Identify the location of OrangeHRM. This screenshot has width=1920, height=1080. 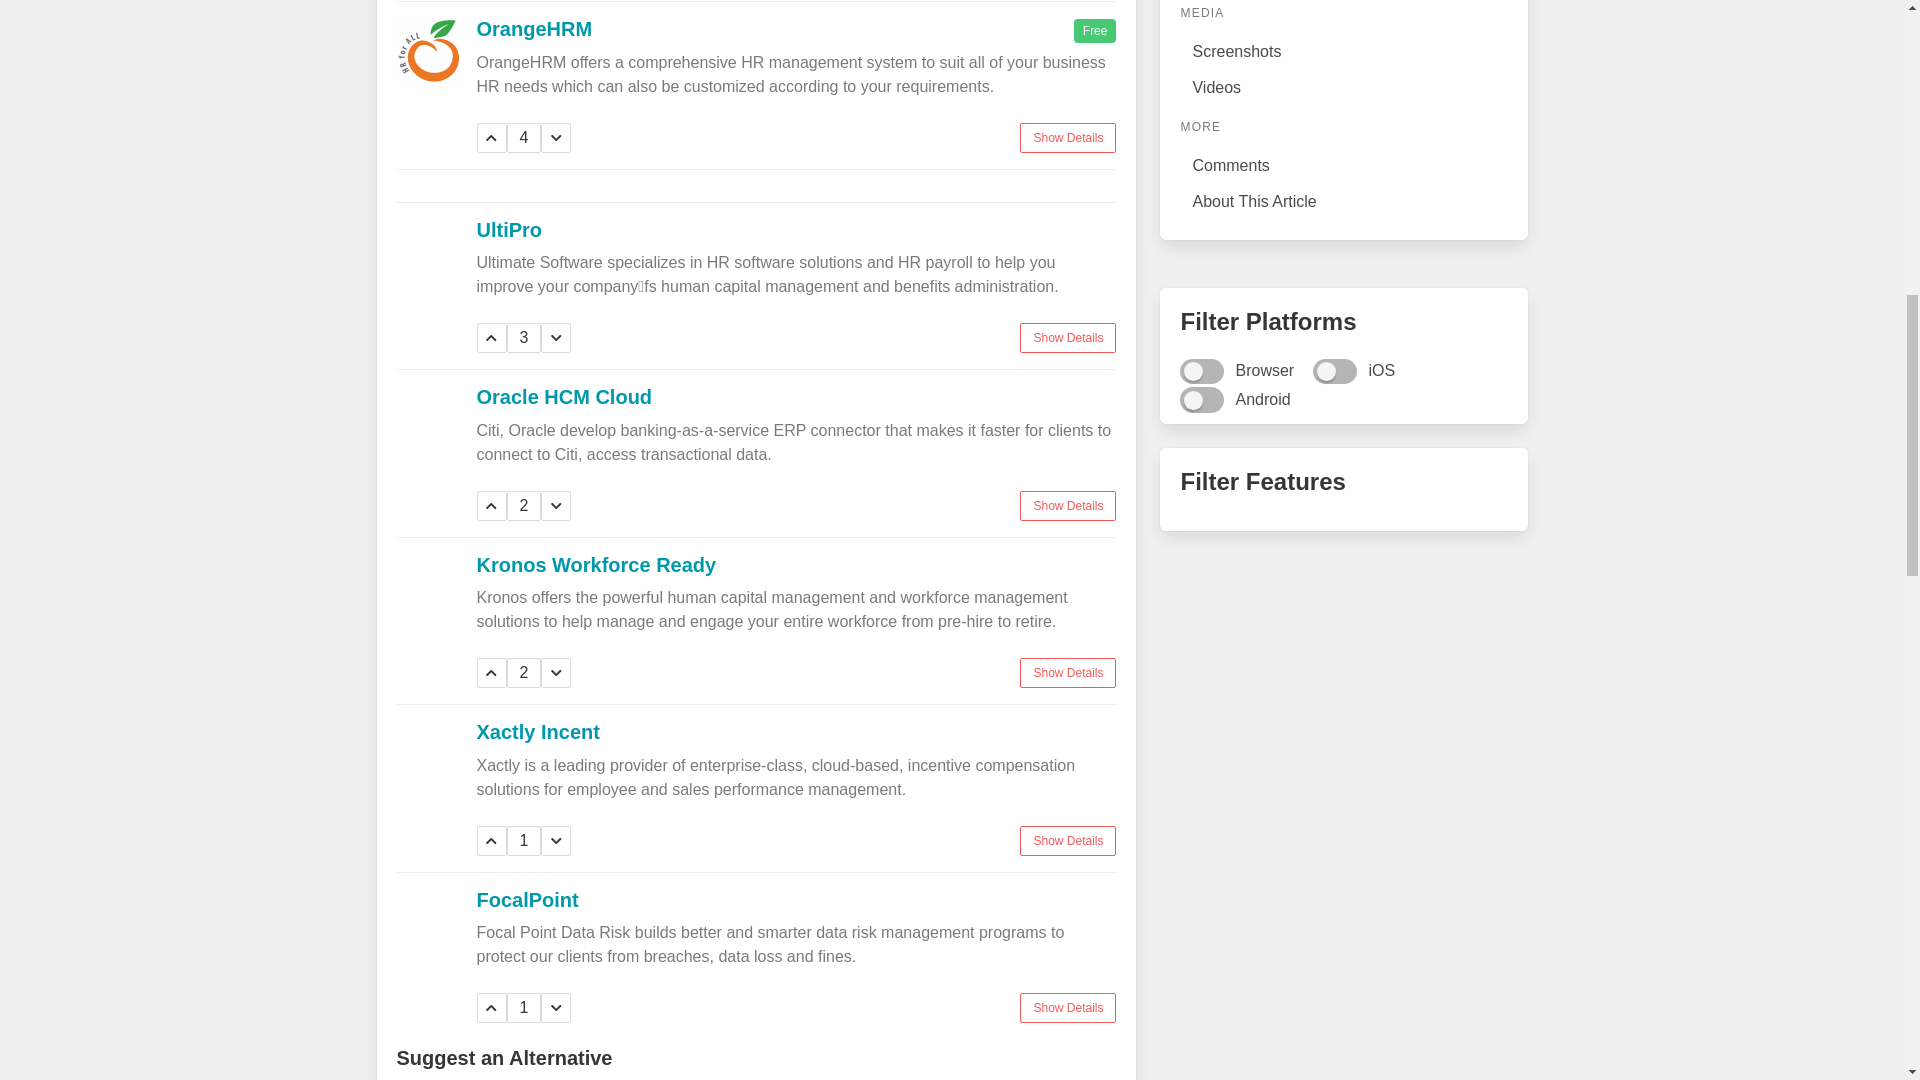
(534, 28).